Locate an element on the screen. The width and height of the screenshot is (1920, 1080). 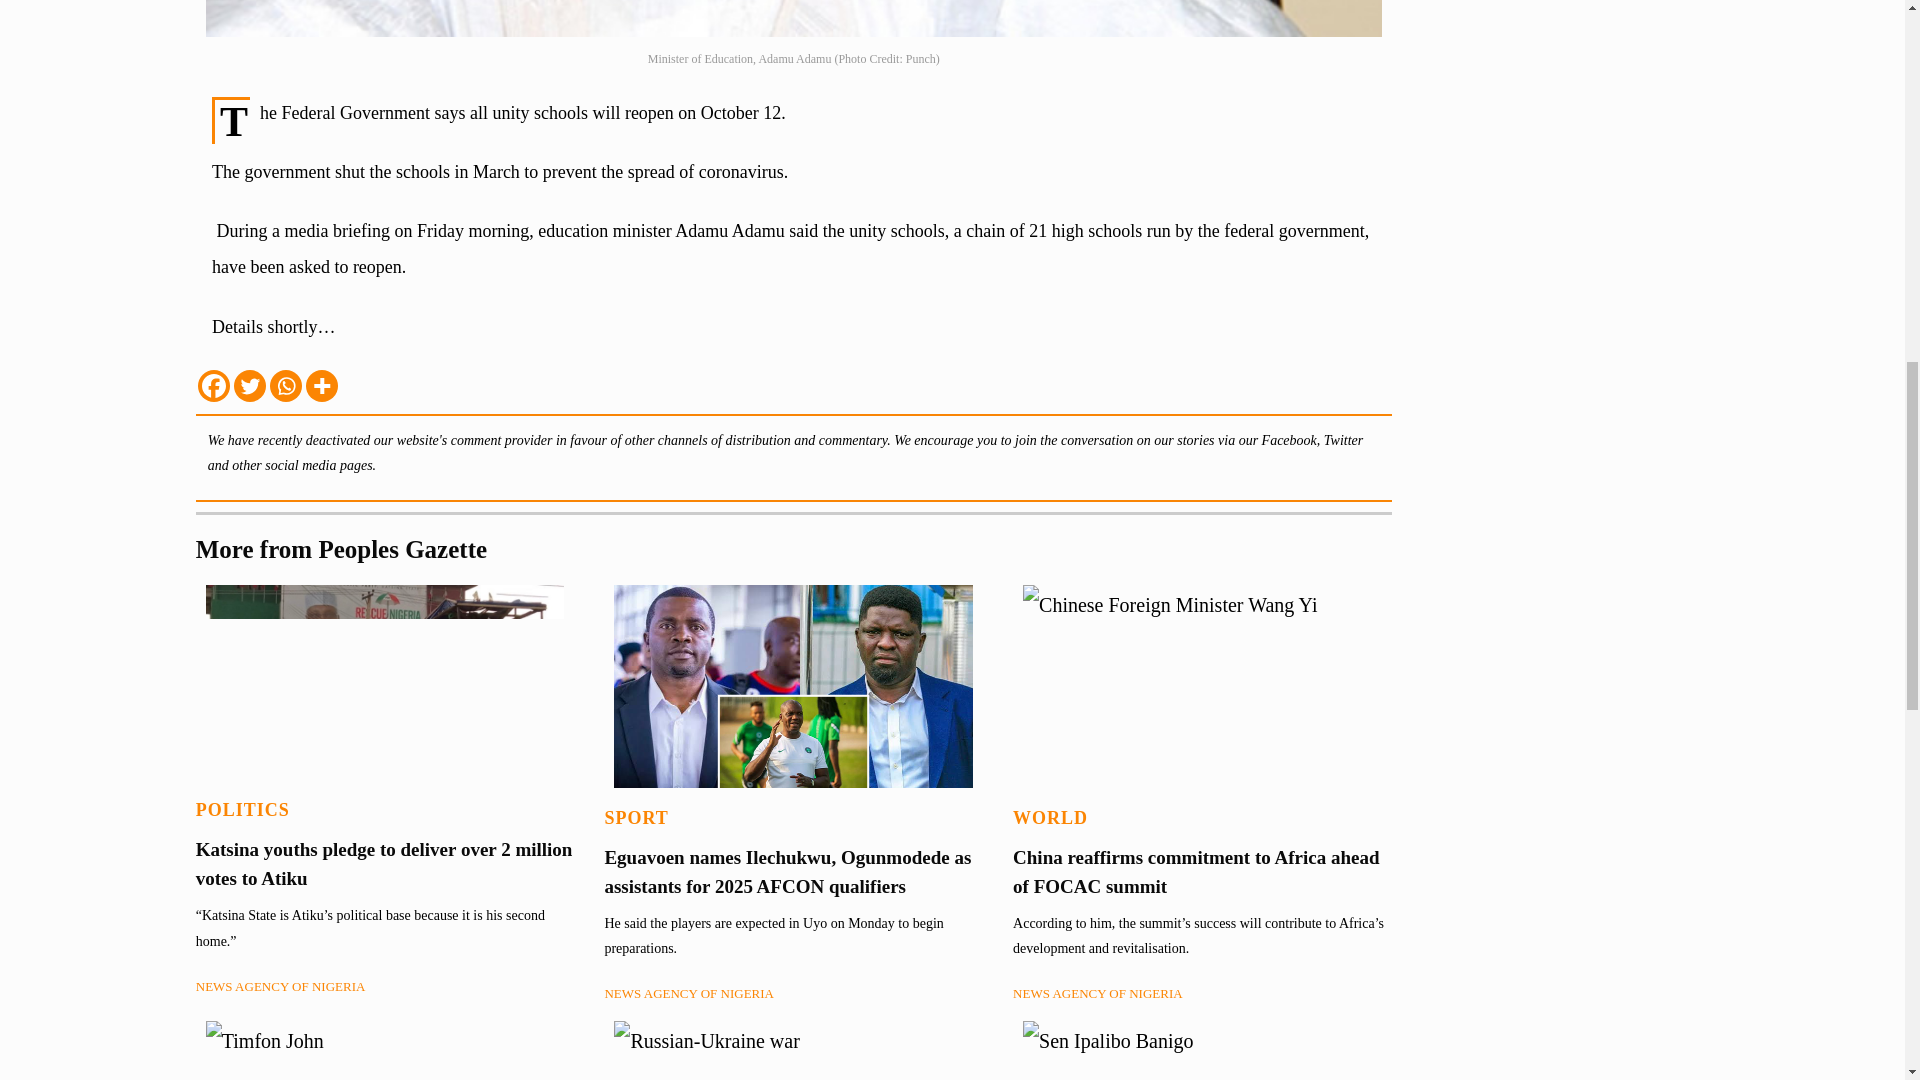
 Politics is located at coordinates (242, 810).